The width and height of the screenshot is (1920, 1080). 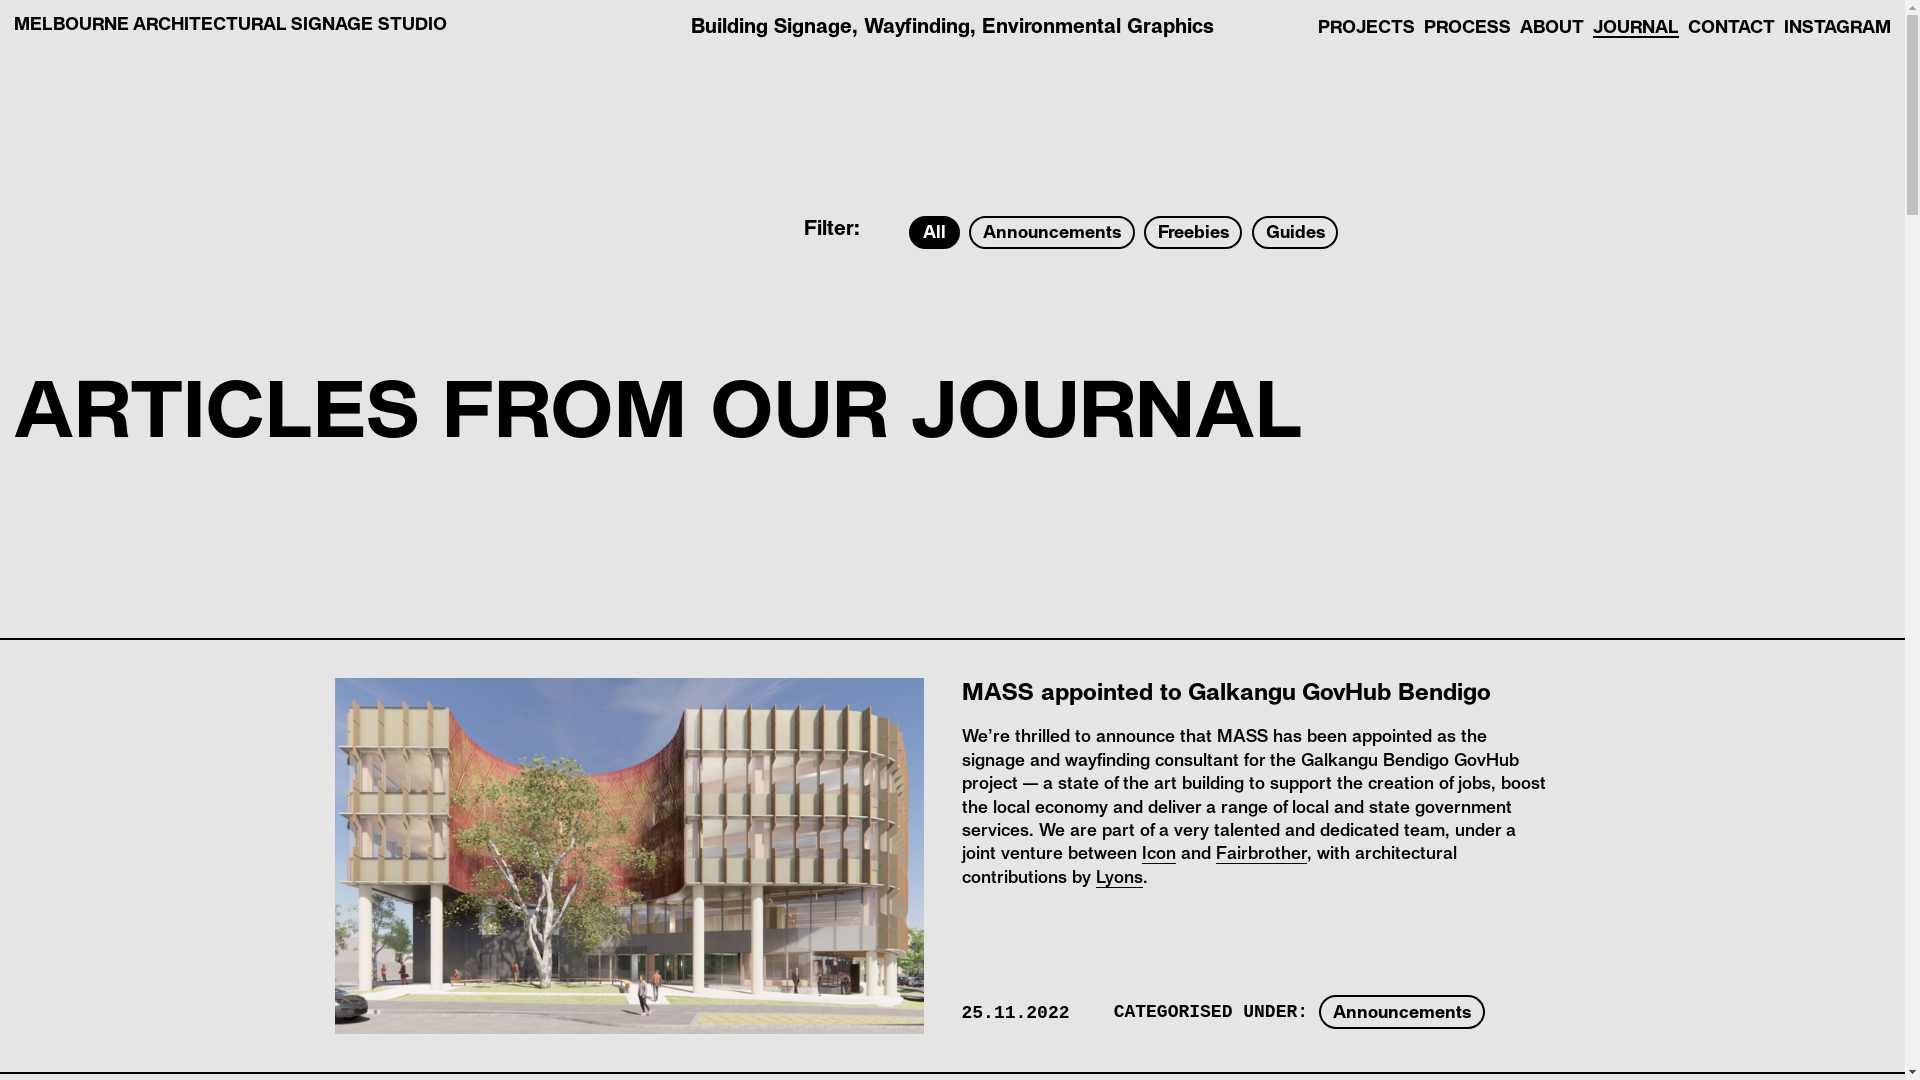 I want to click on PROJECTS, so click(x=1366, y=26).